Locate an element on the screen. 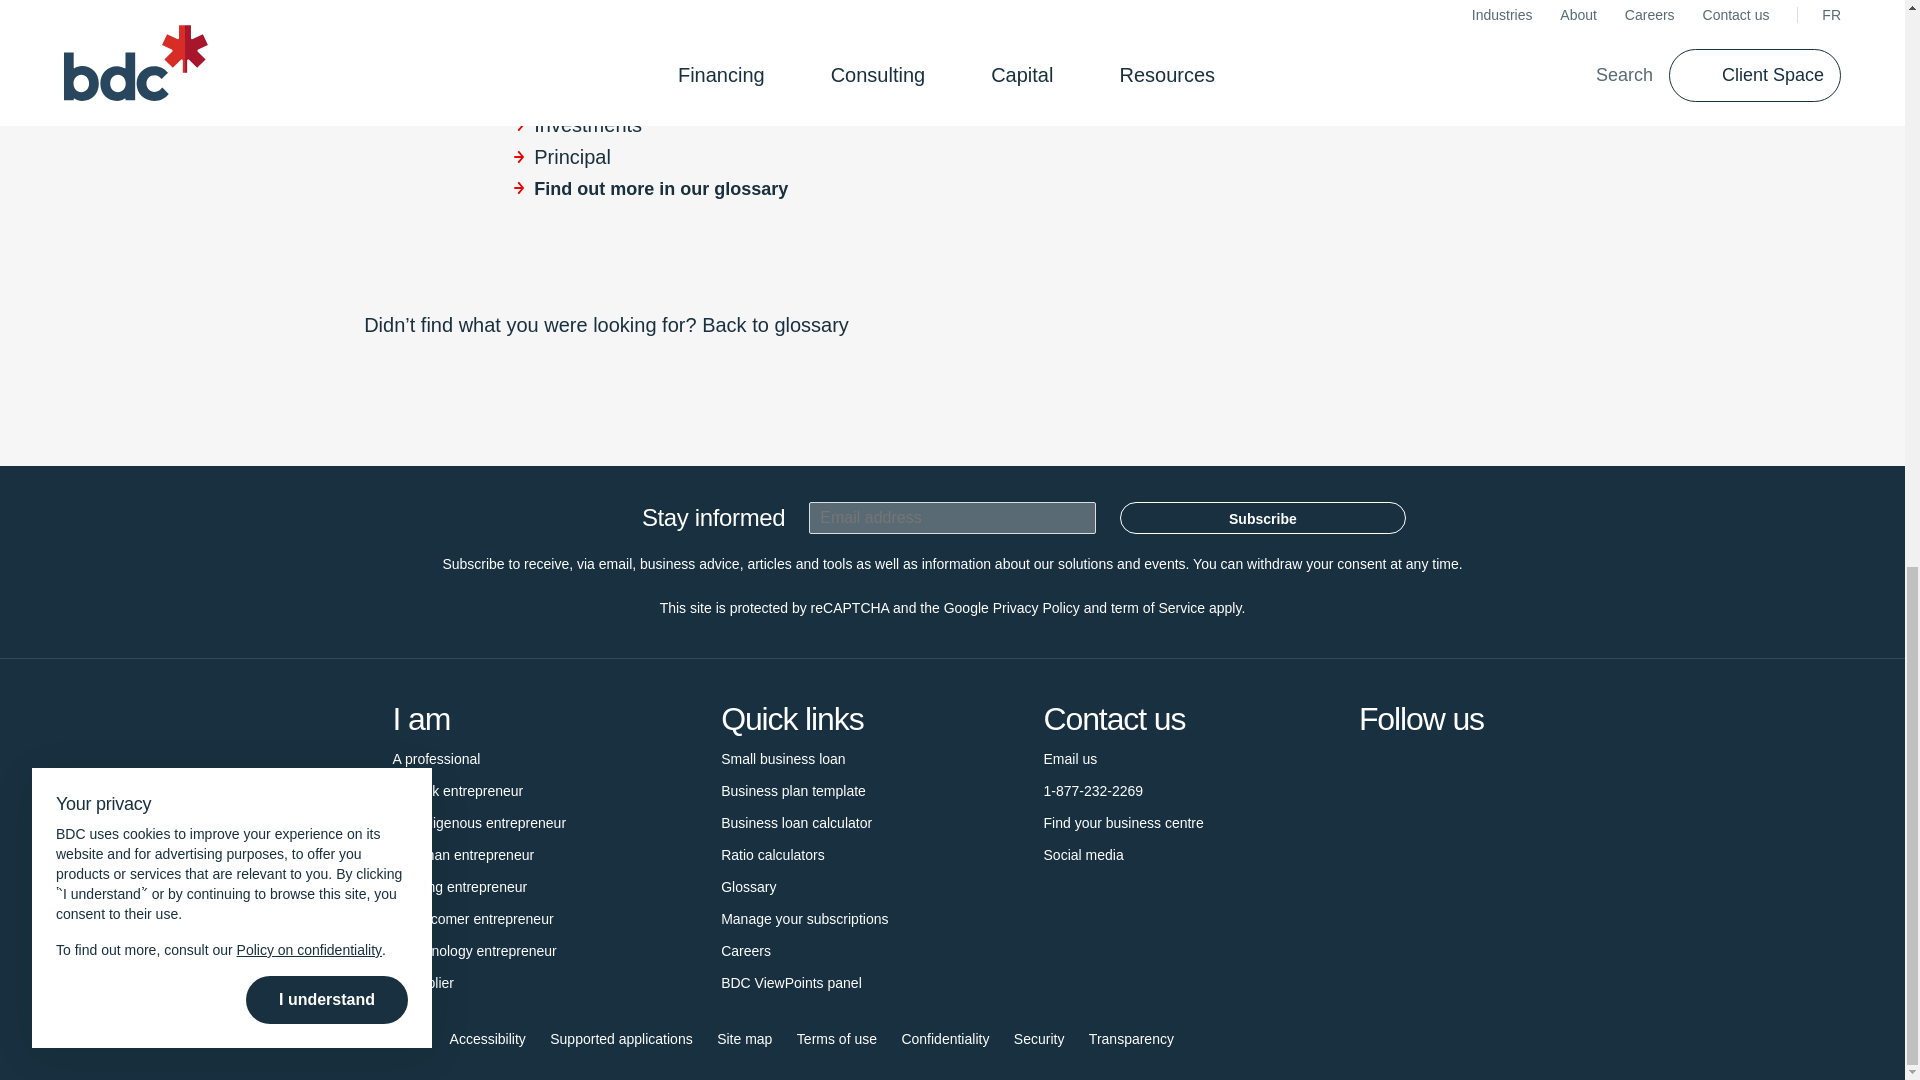 This screenshot has width=1920, height=1080. Manage my email subscriptions is located at coordinates (804, 918).